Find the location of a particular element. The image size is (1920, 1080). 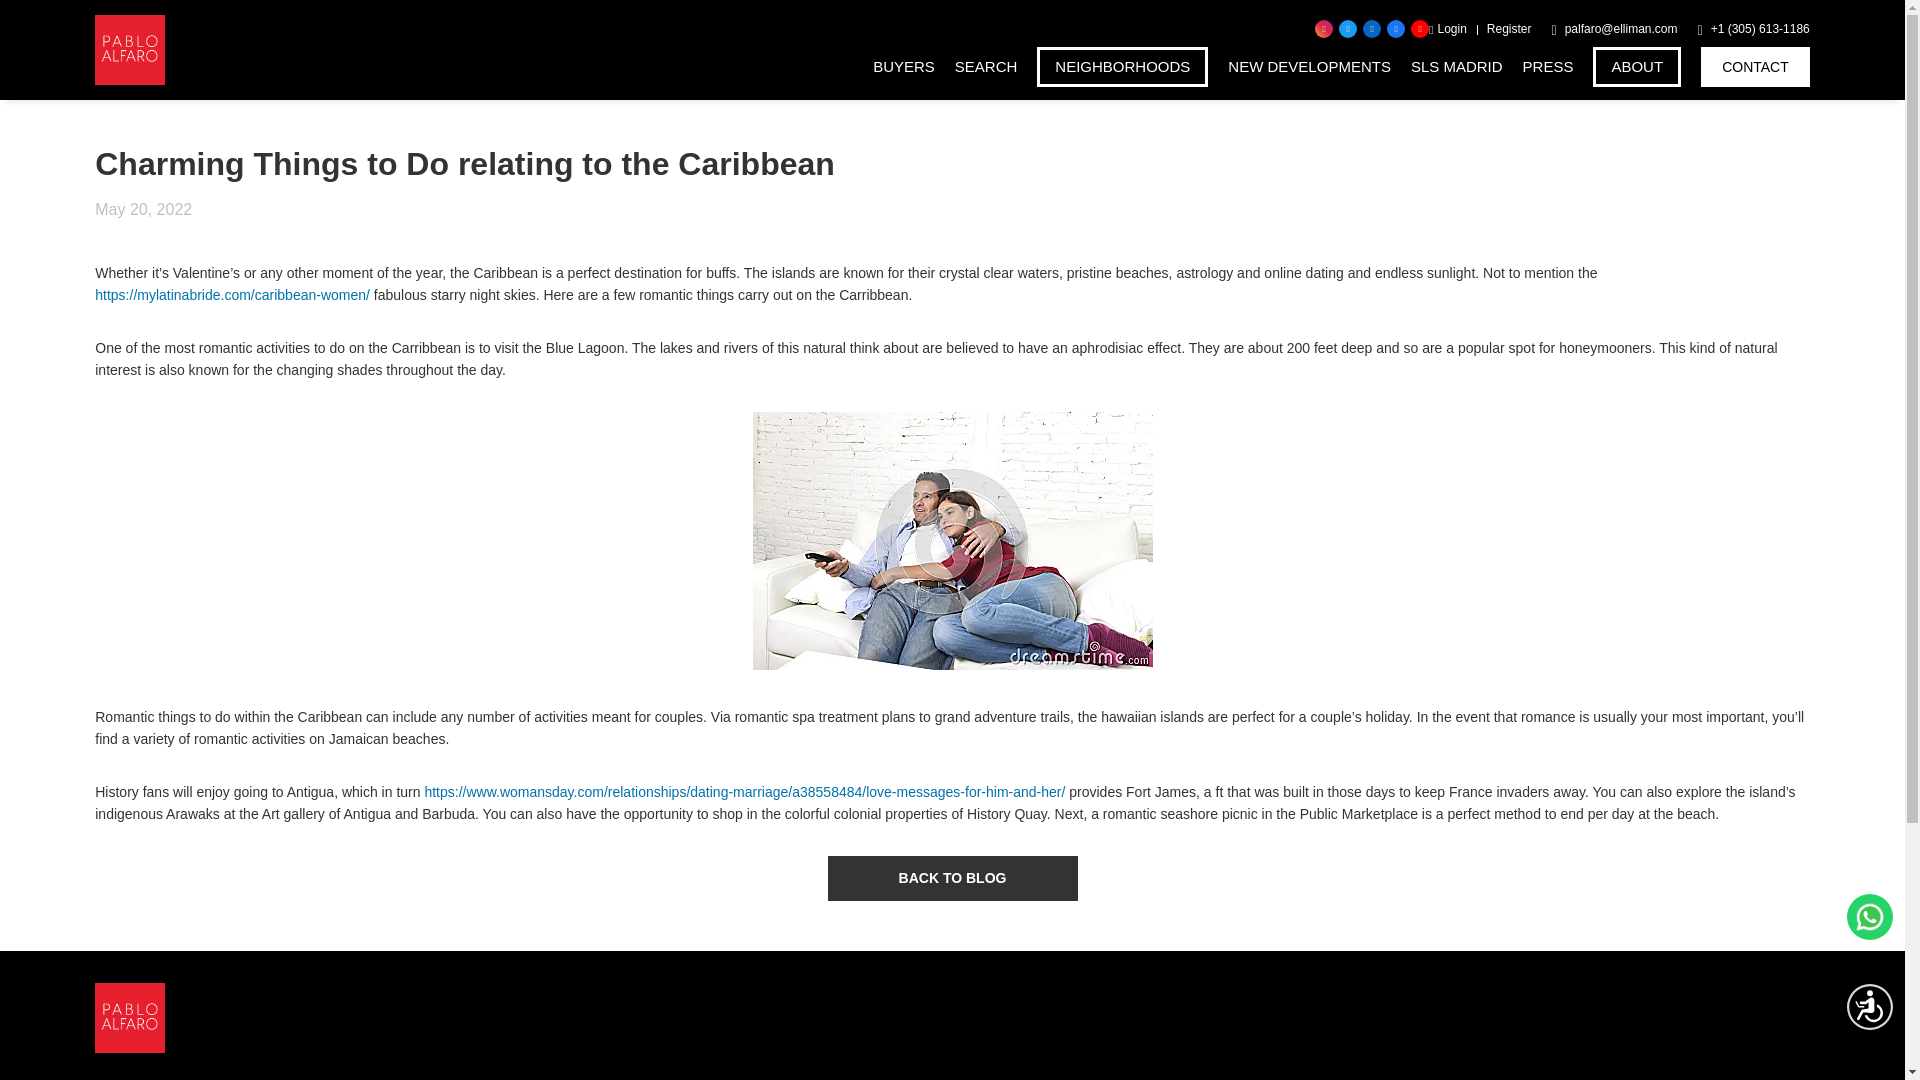

PRESS is located at coordinates (1548, 67).